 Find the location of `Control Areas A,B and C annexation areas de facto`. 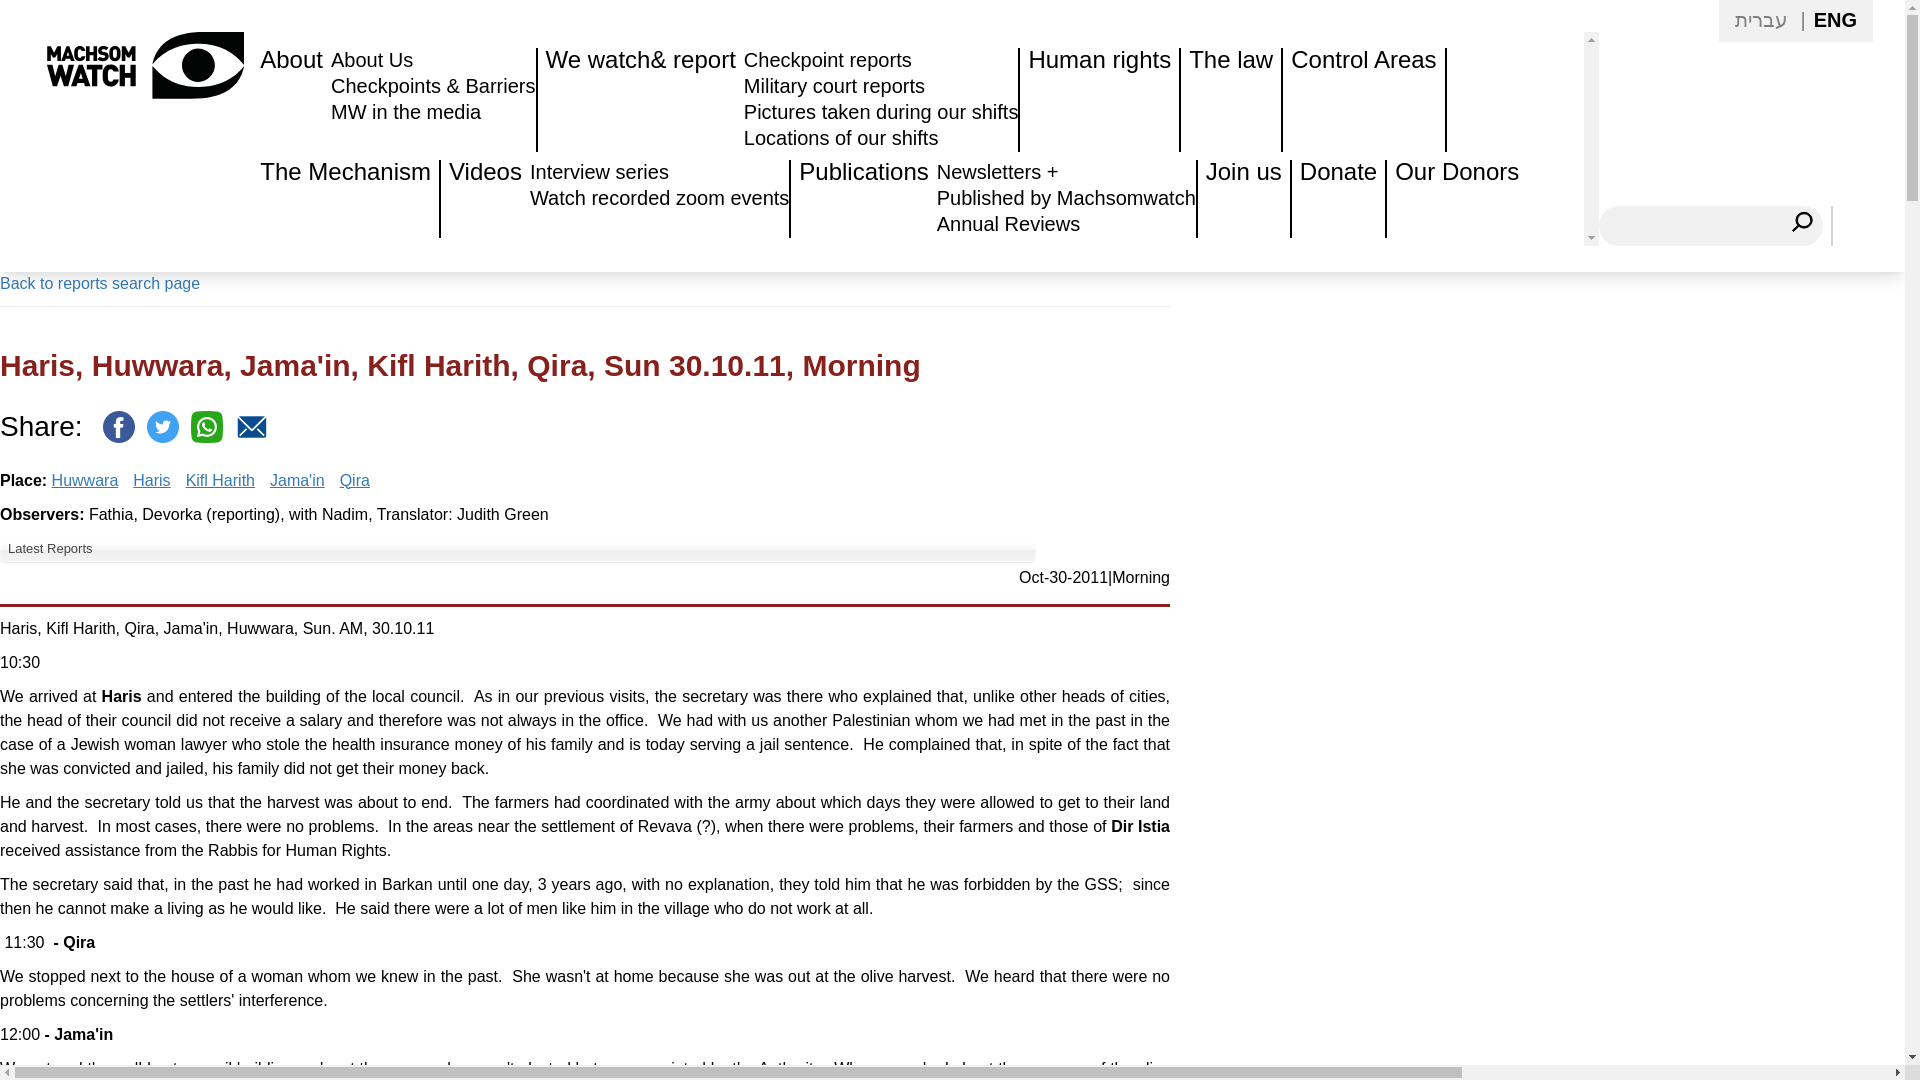

Control Areas A,B and C annexation areas de facto is located at coordinates (1362, 100).